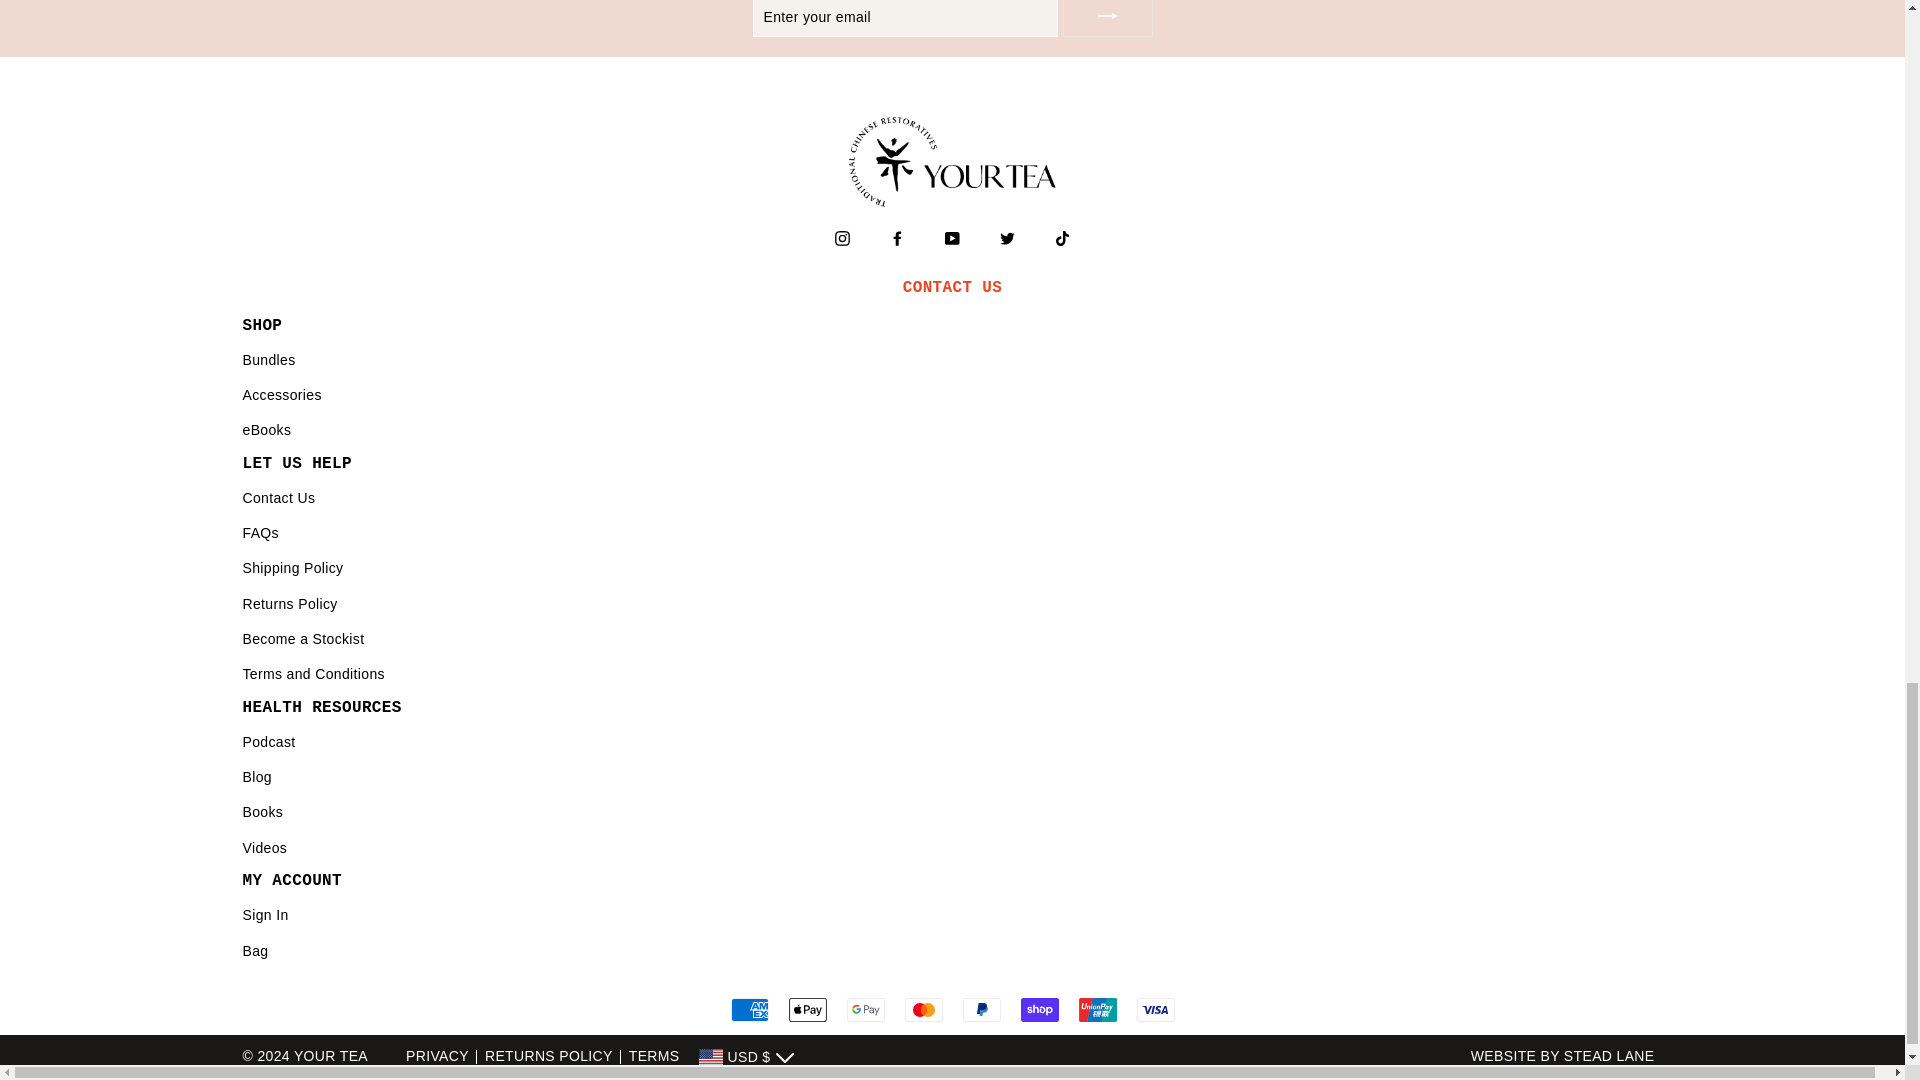  What do you see at coordinates (864, 1009) in the screenshot?
I see `Google Pay` at bounding box center [864, 1009].